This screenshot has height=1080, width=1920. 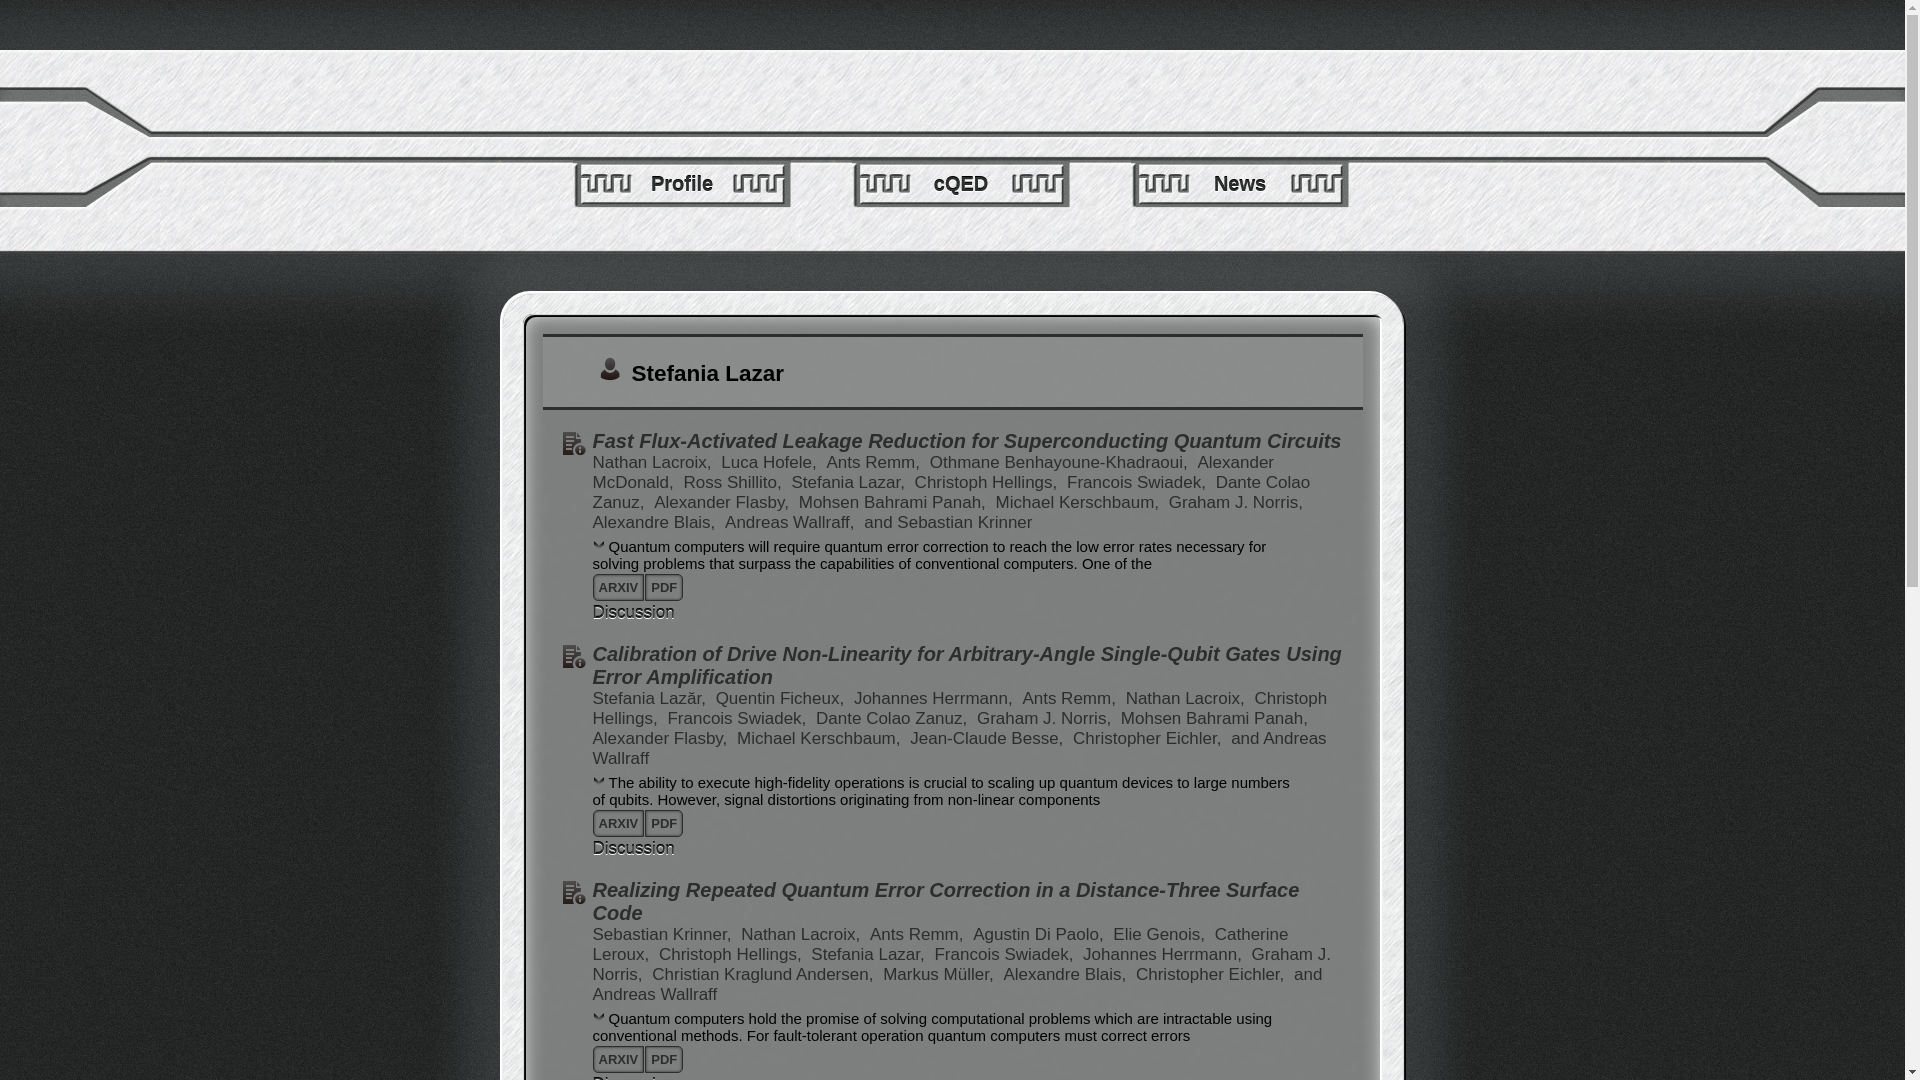 What do you see at coordinates (988, 738) in the screenshot?
I see `Jean-Claude Besse,` at bounding box center [988, 738].